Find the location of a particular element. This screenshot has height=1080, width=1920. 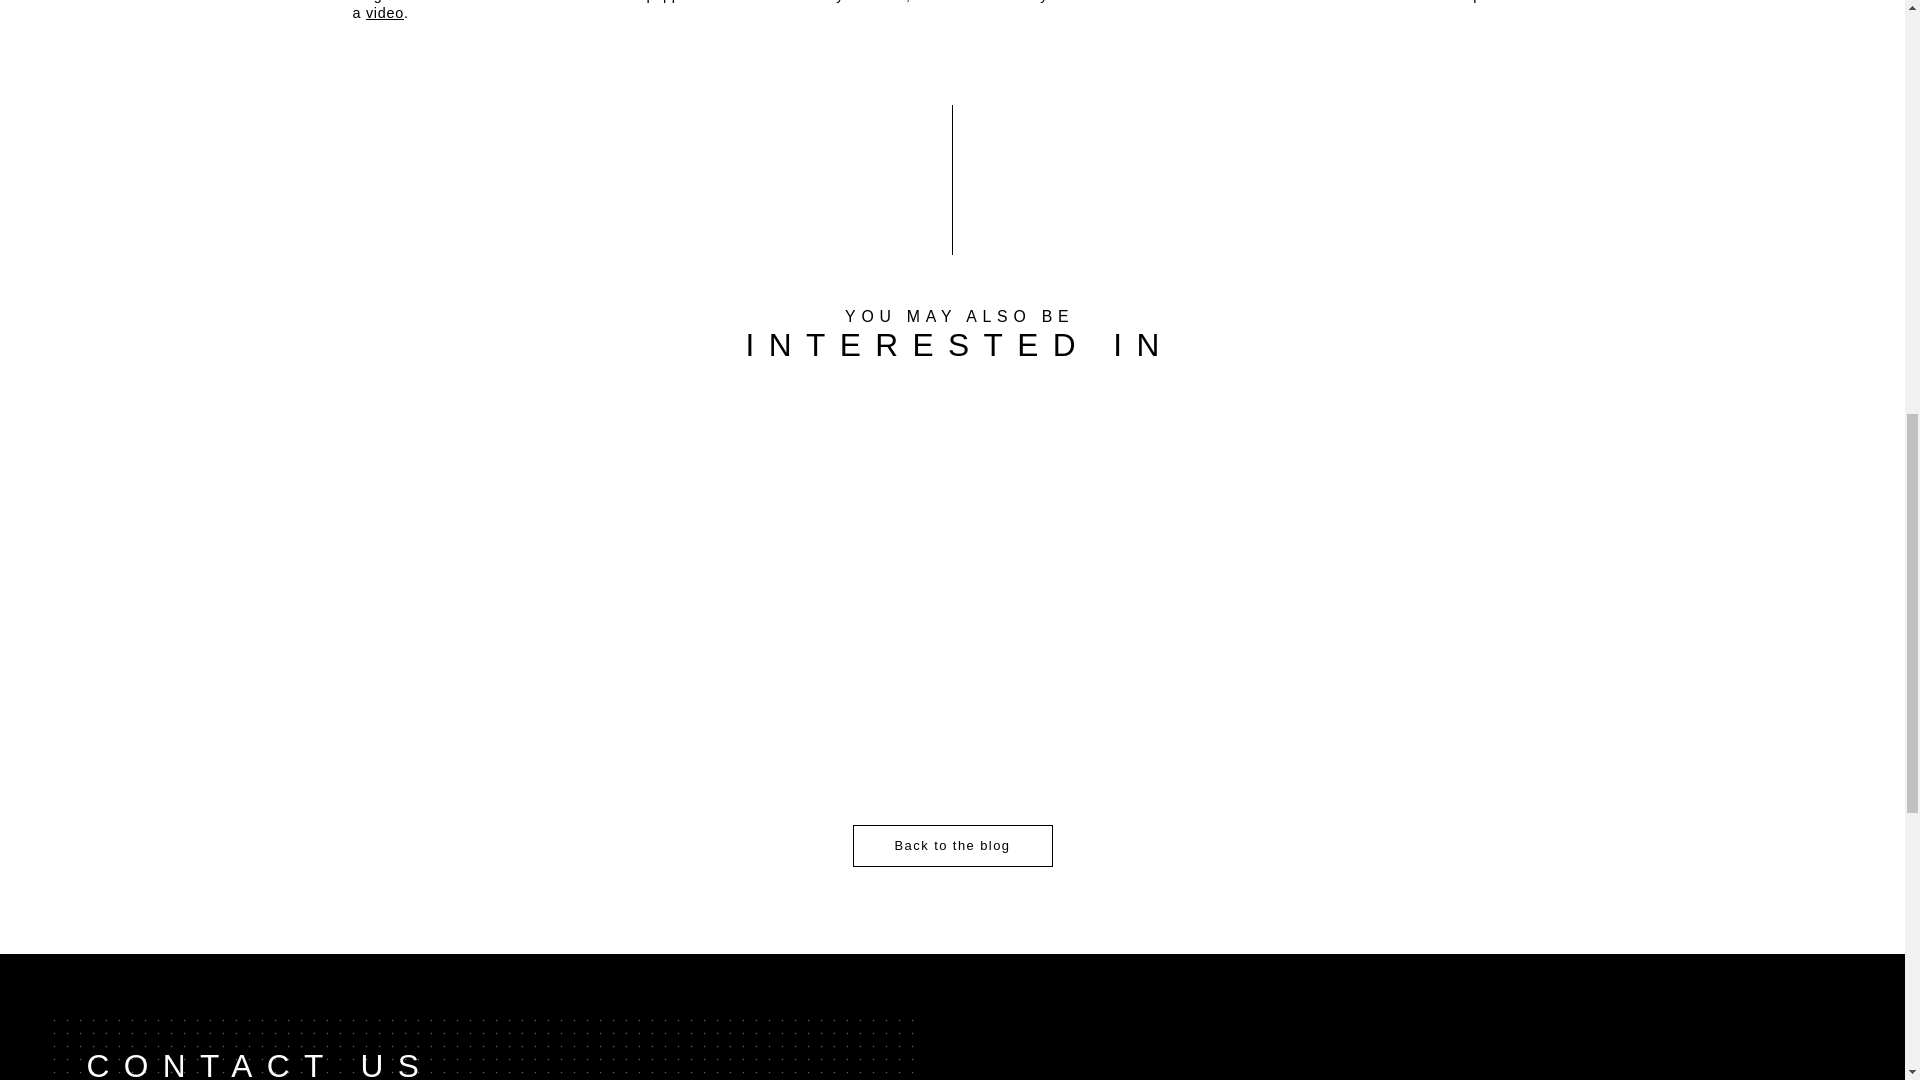

video is located at coordinates (384, 12).